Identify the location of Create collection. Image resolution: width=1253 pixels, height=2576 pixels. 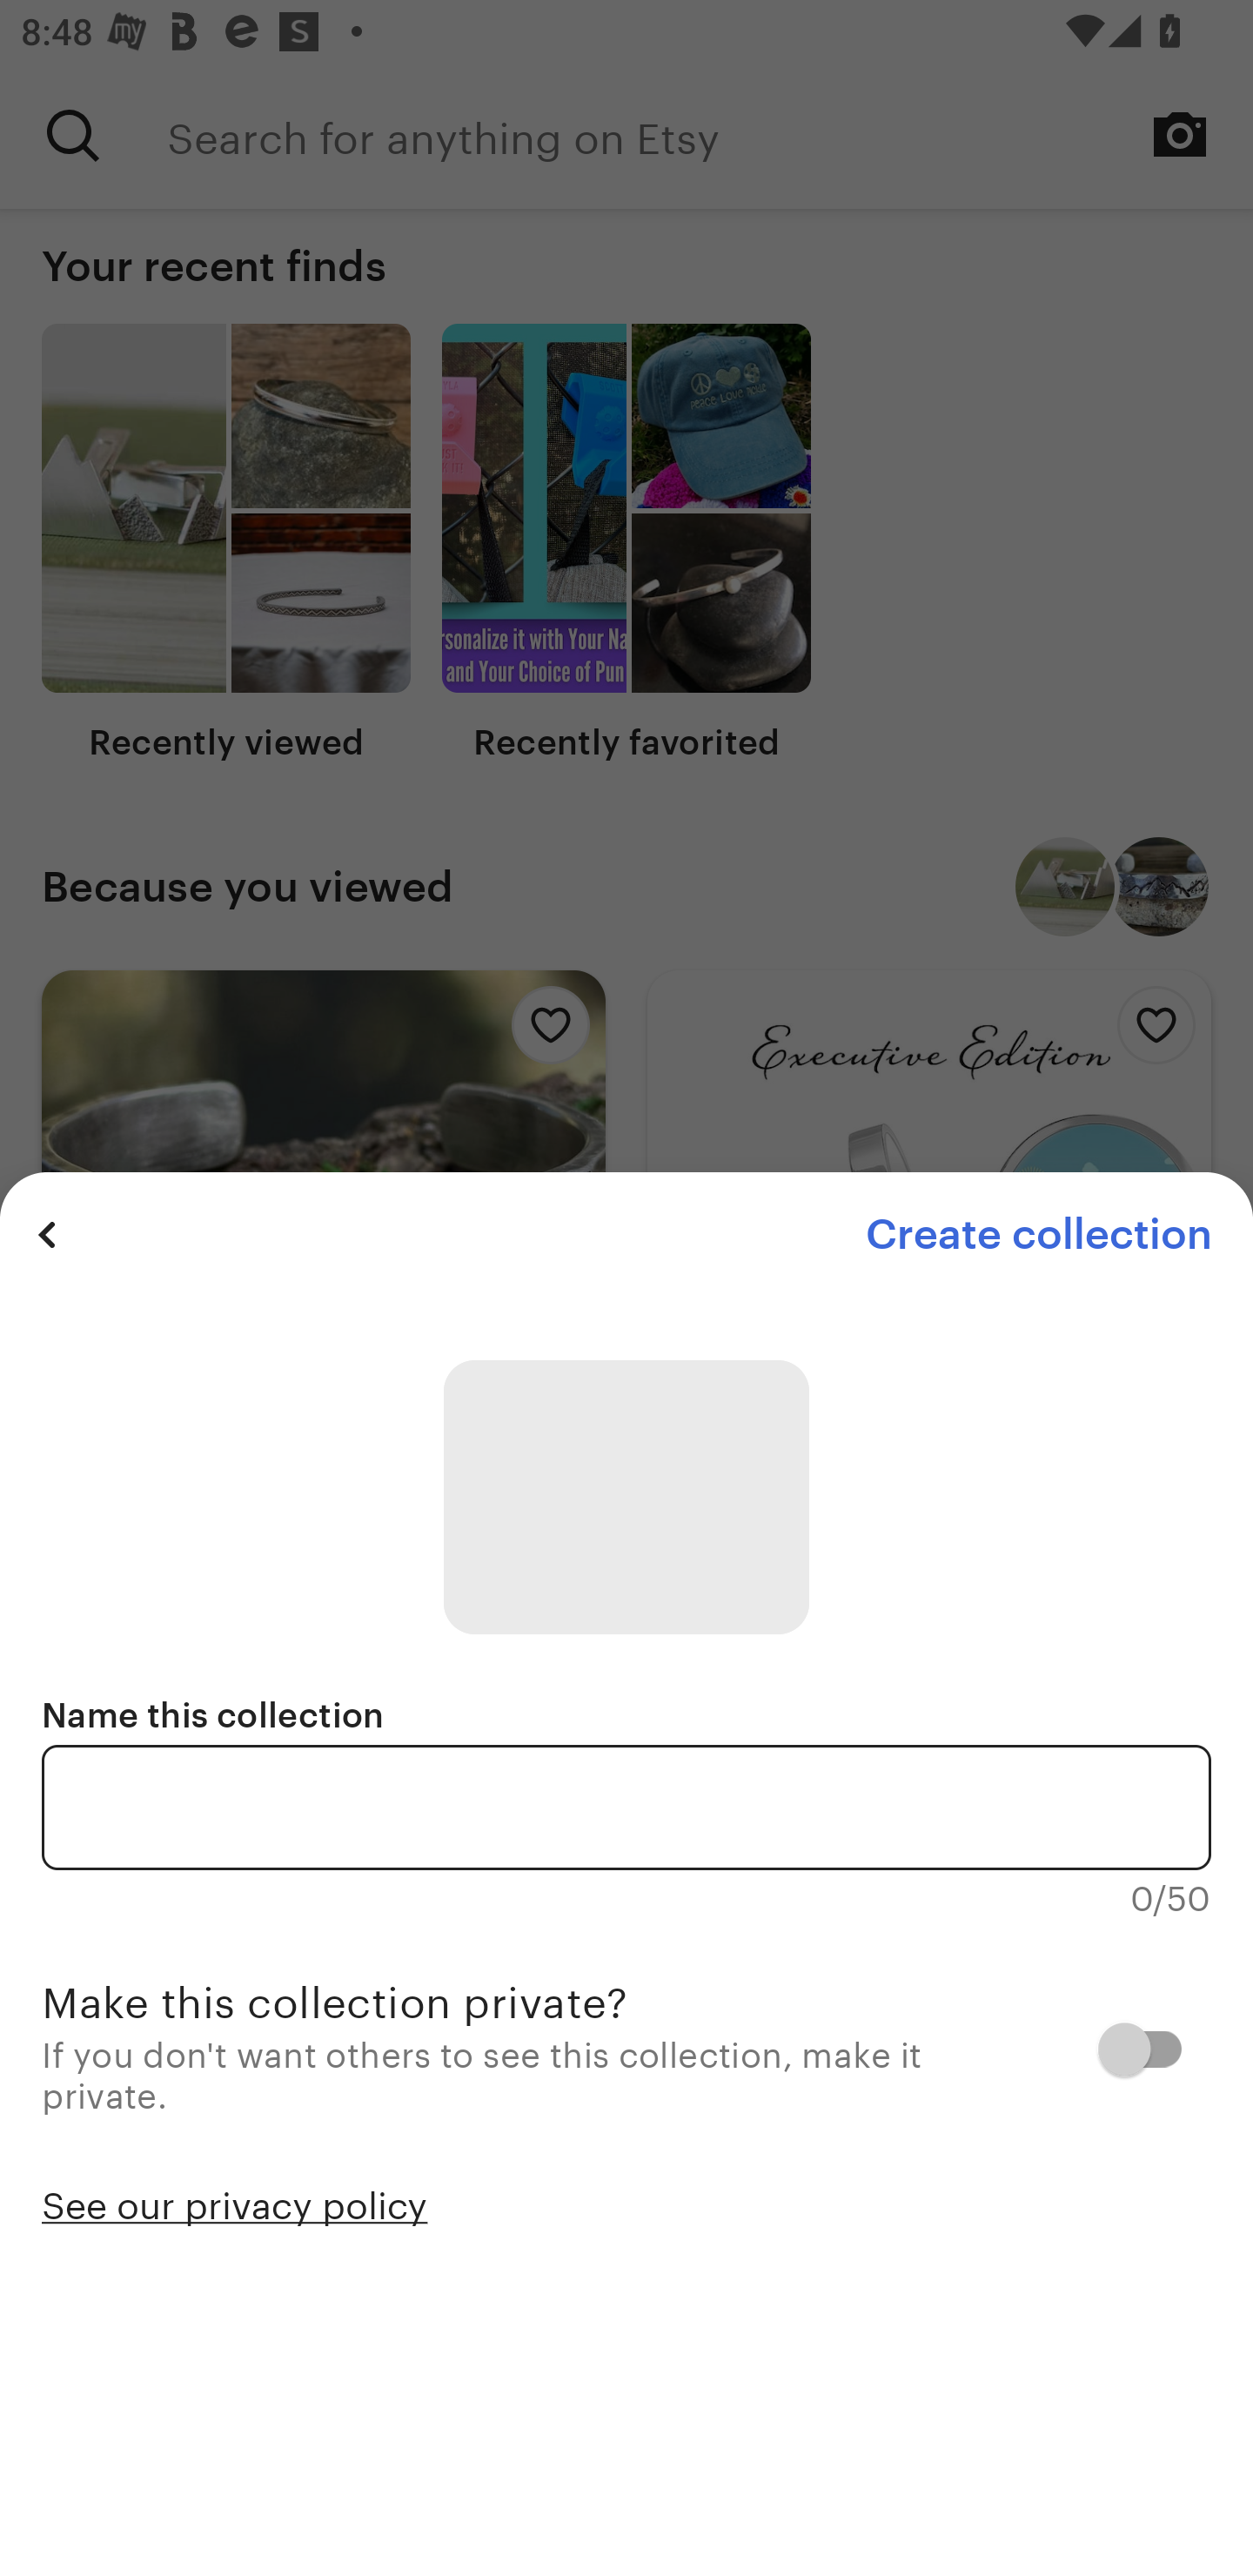
(1038, 1234).